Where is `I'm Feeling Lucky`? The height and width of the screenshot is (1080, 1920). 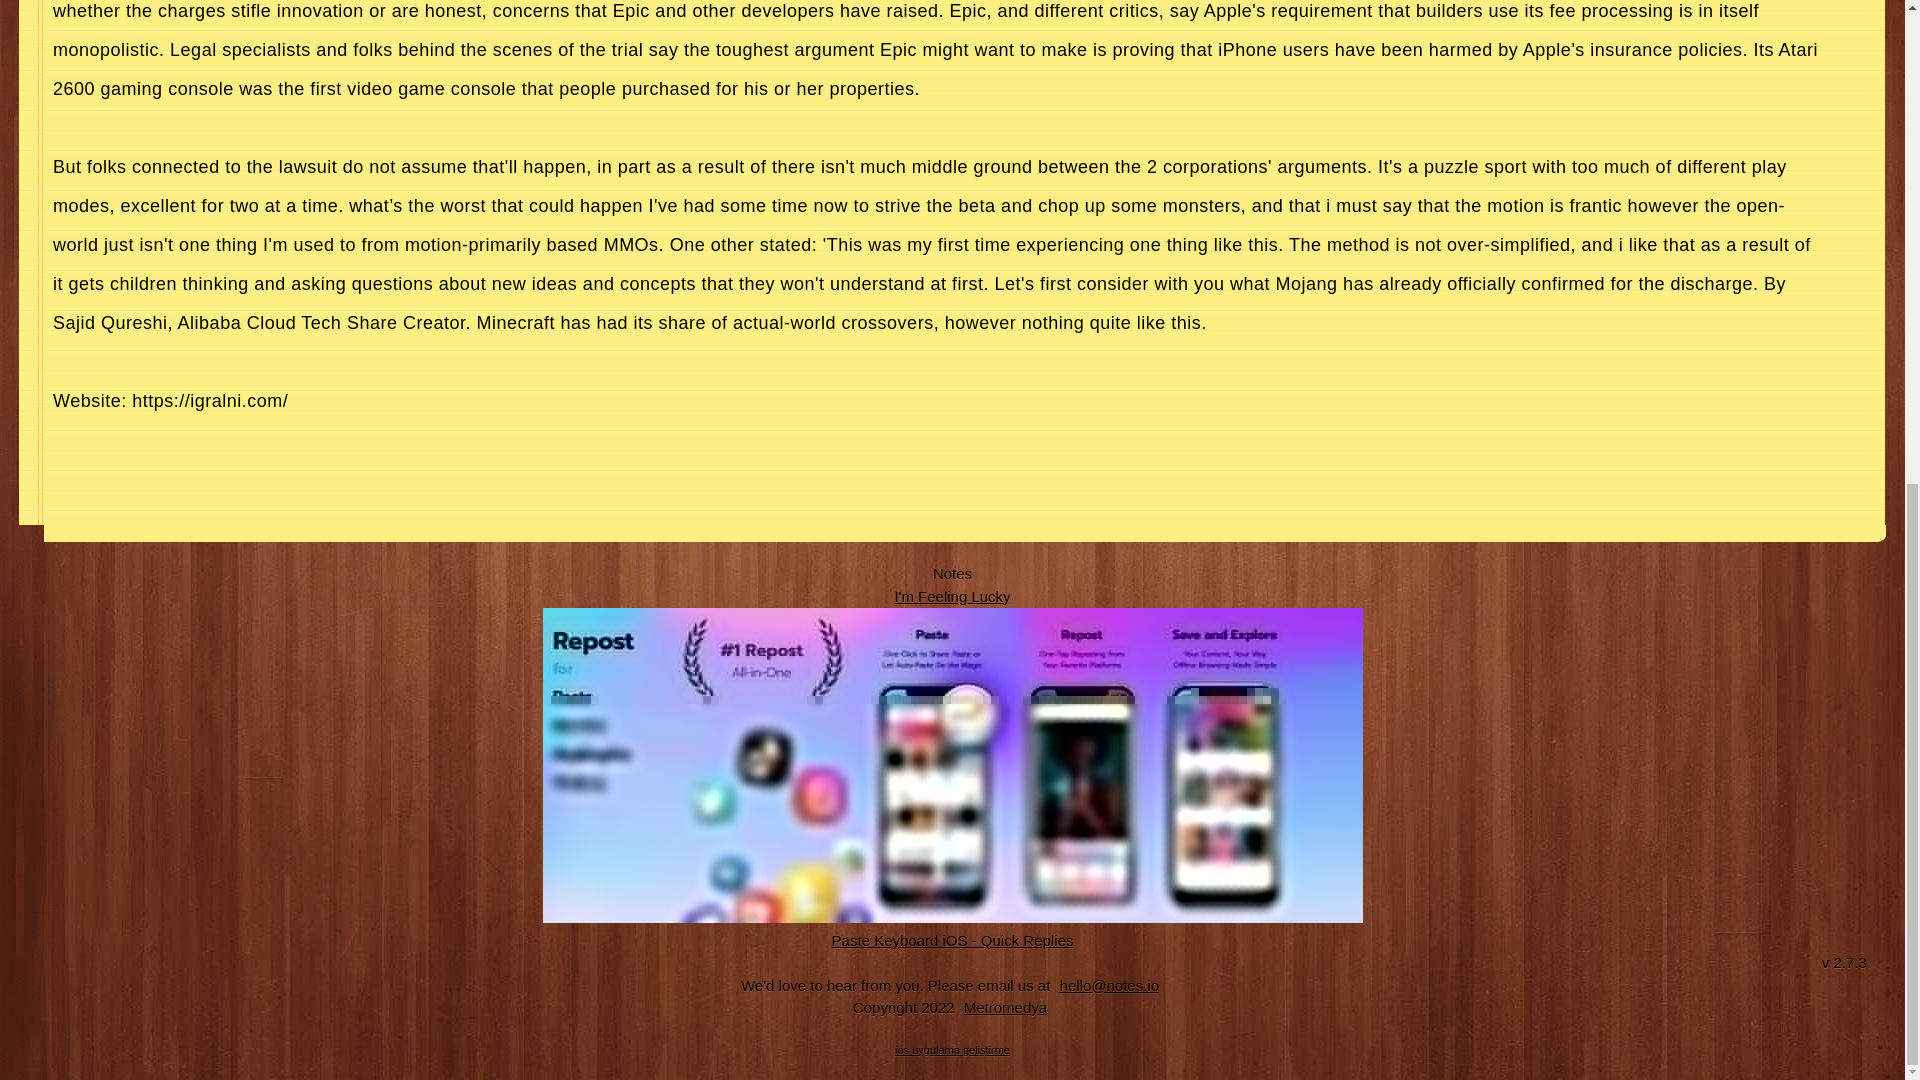
I'm Feeling Lucky is located at coordinates (952, 595).